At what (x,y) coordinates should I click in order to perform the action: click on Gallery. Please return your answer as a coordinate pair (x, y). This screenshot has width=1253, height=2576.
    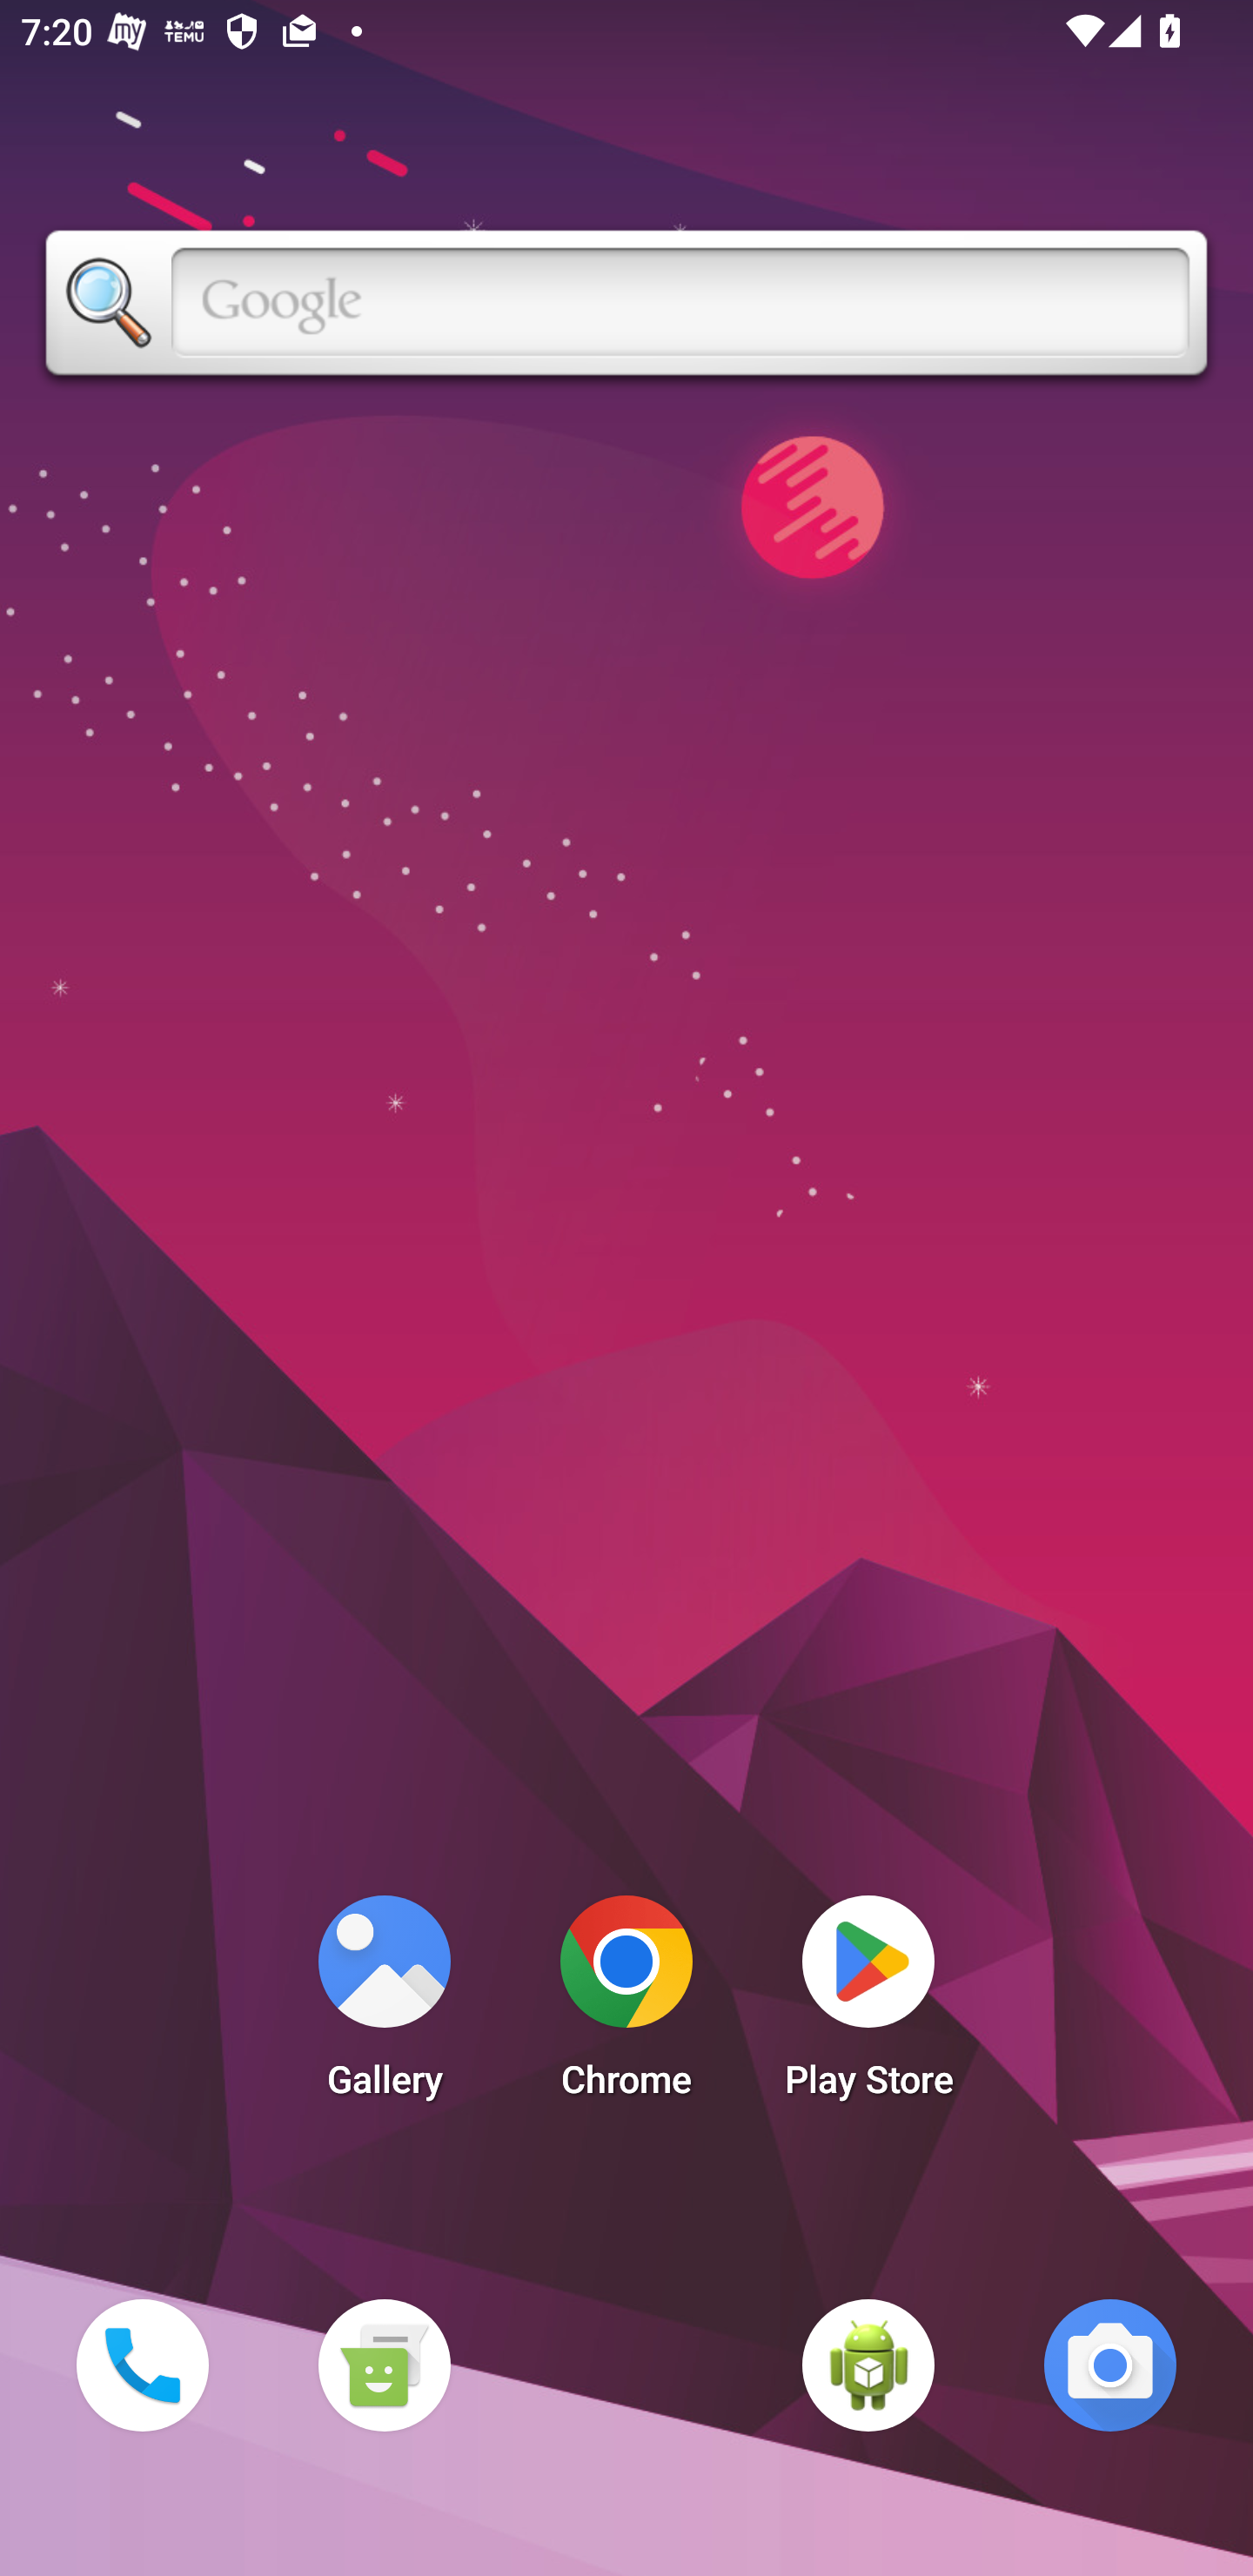
    Looking at the image, I should click on (384, 2005).